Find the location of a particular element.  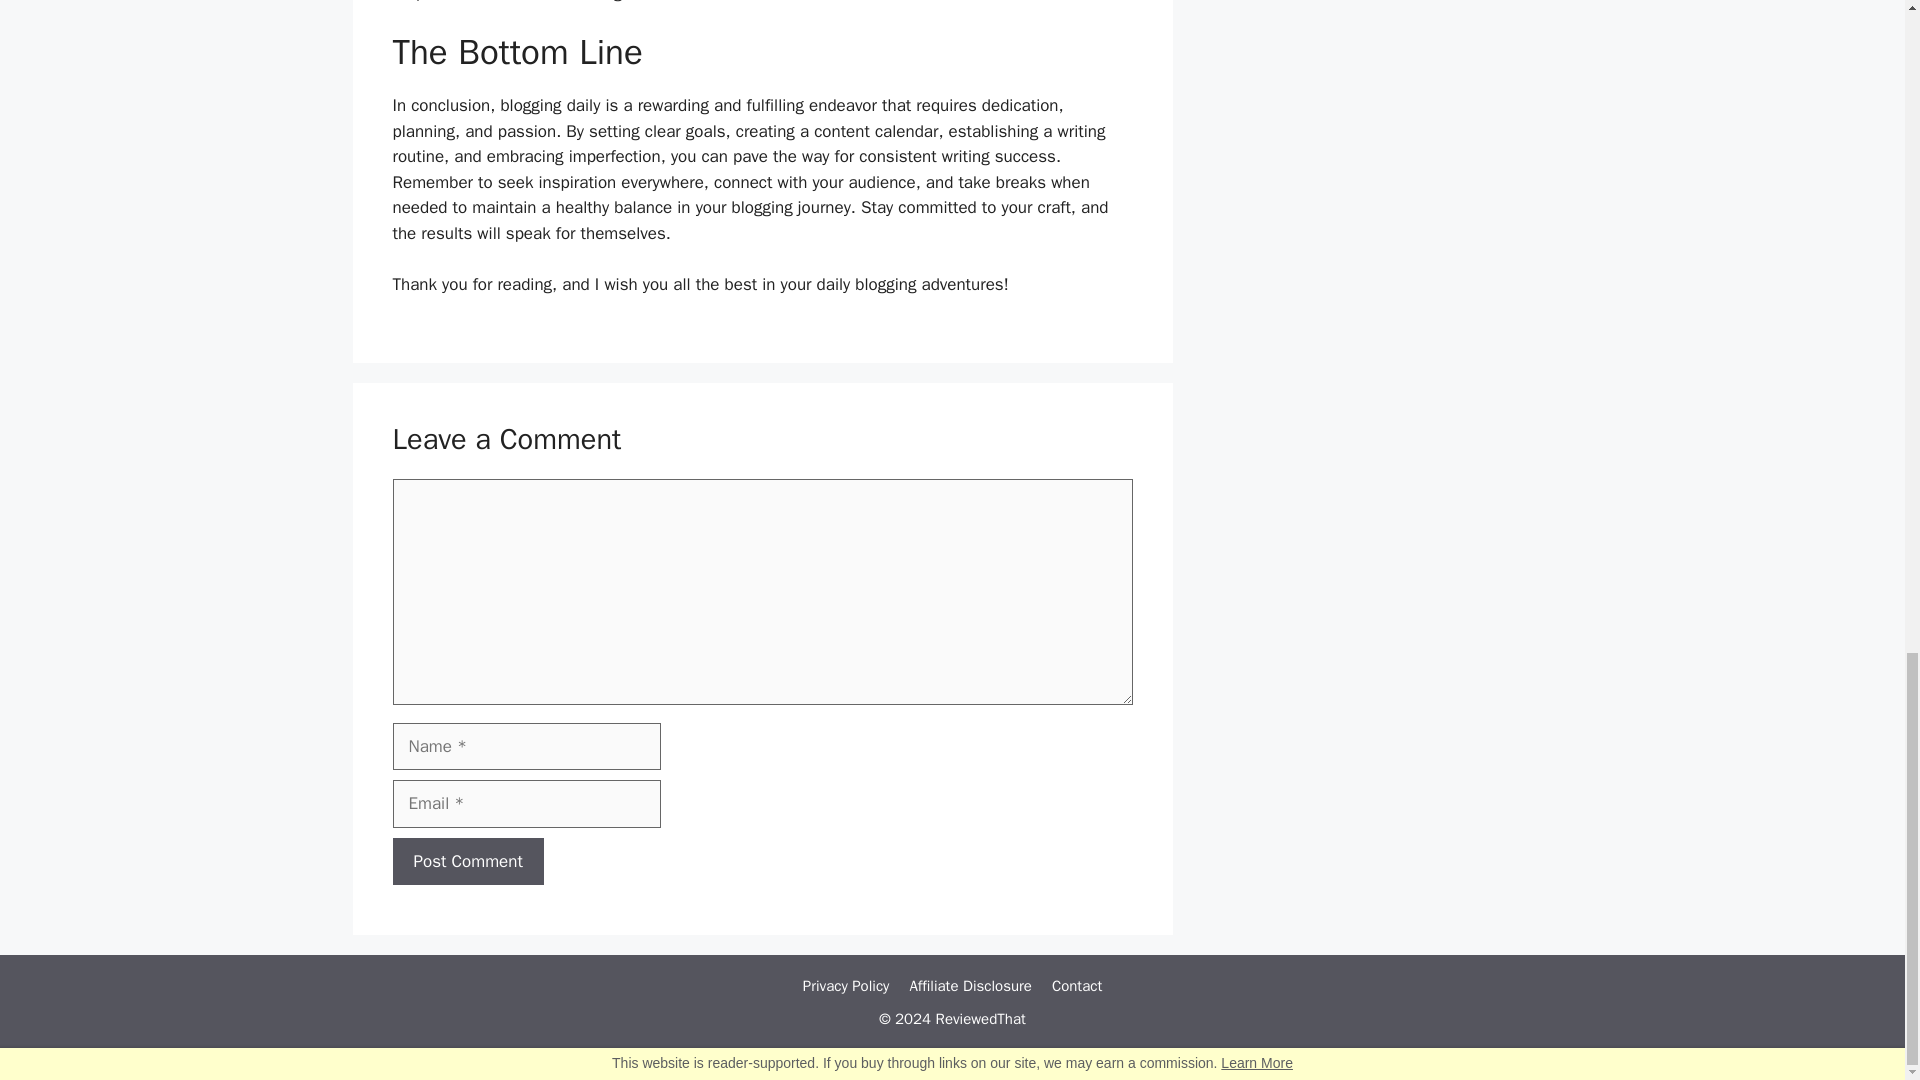

ReviewedThat is located at coordinates (980, 1018).